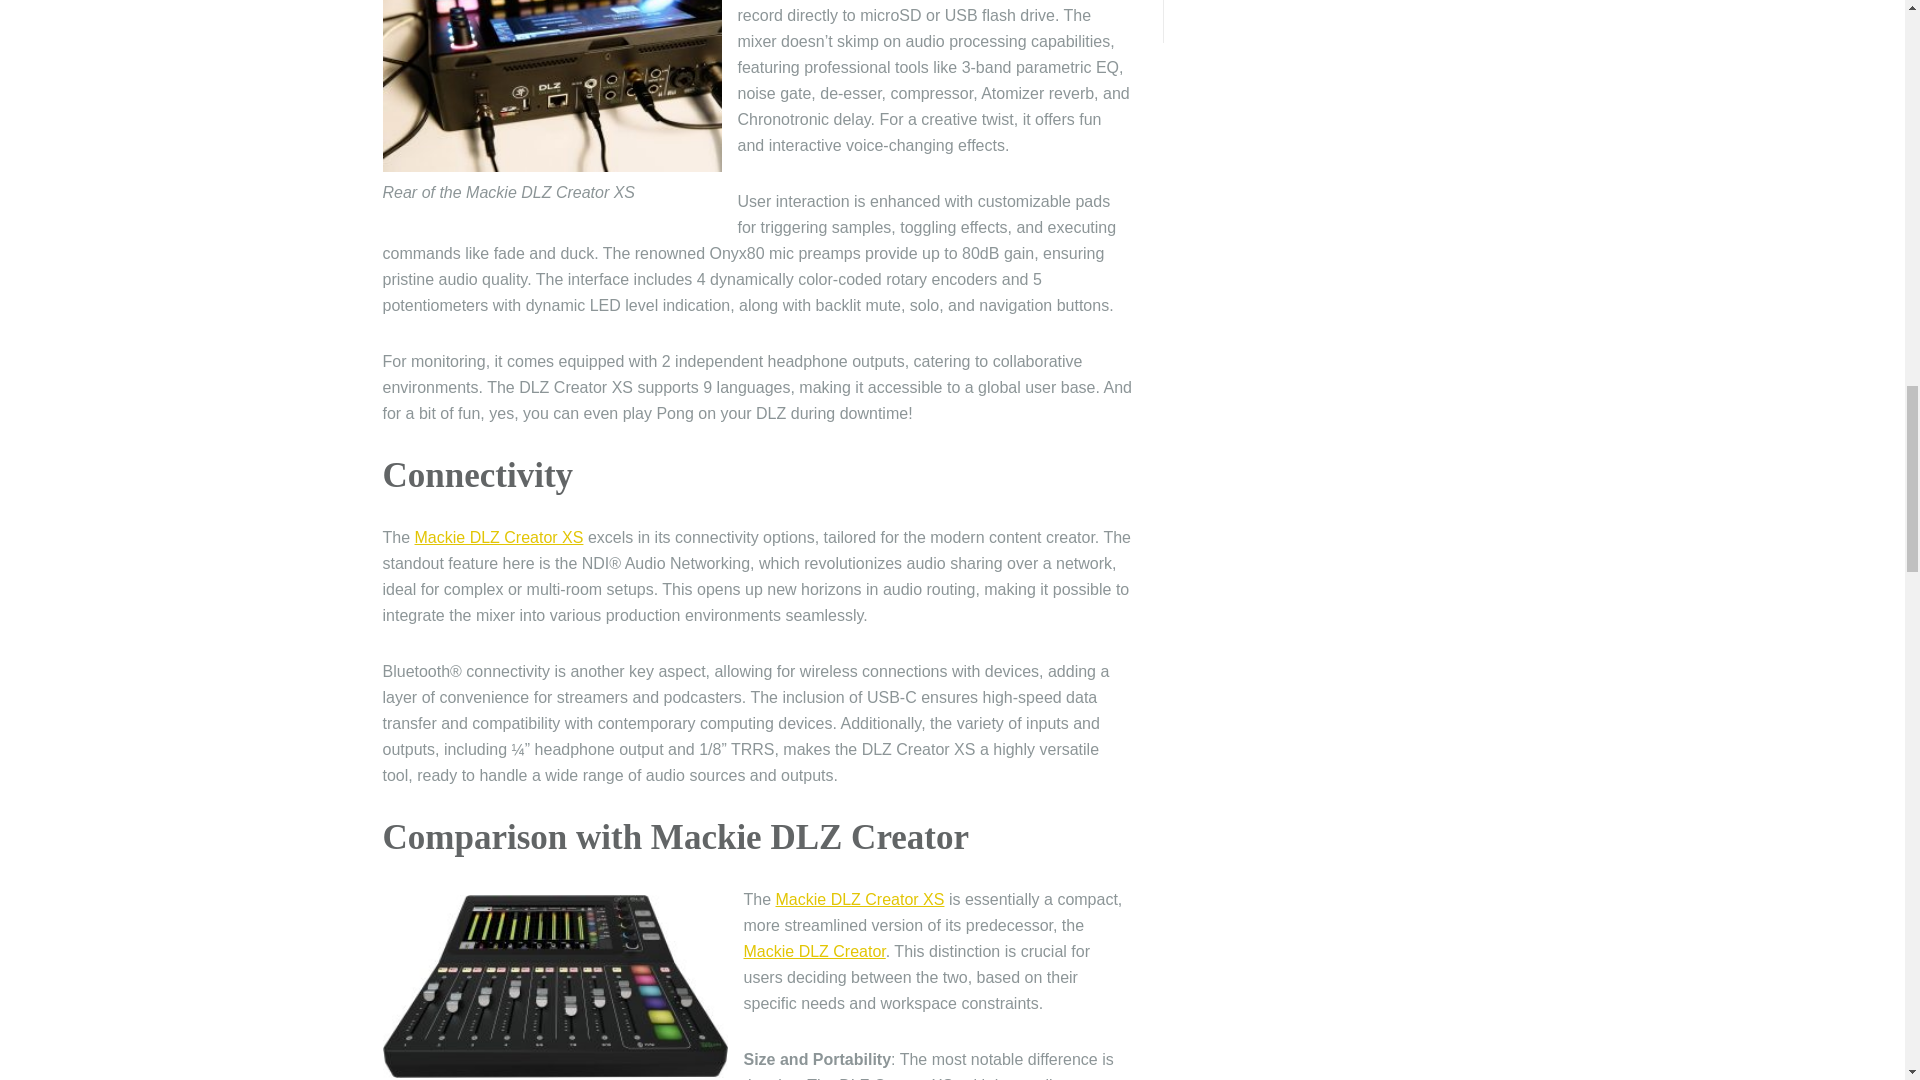  Describe the element at coordinates (814, 951) in the screenshot. I see `Mackie DLZ Creator` at that location.